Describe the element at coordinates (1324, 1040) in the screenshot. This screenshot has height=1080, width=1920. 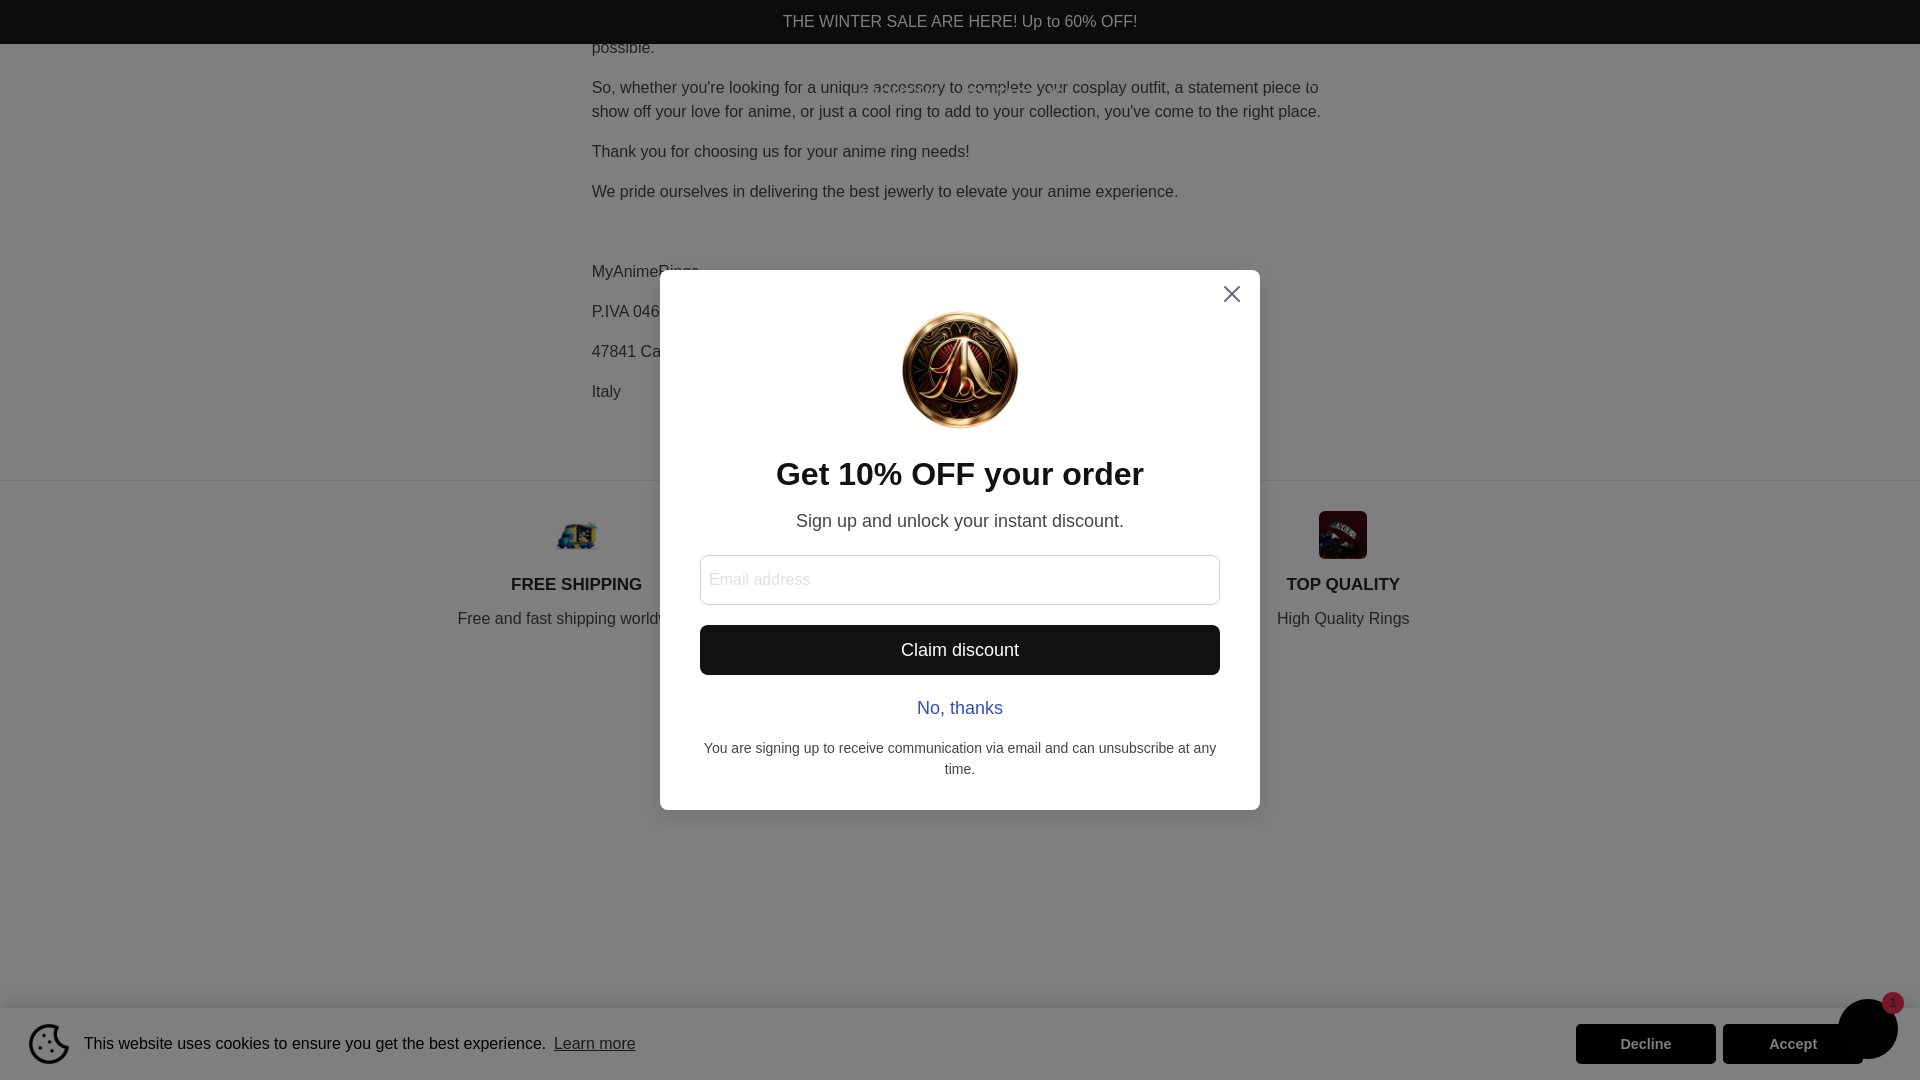
I see `Maestro` at that location.